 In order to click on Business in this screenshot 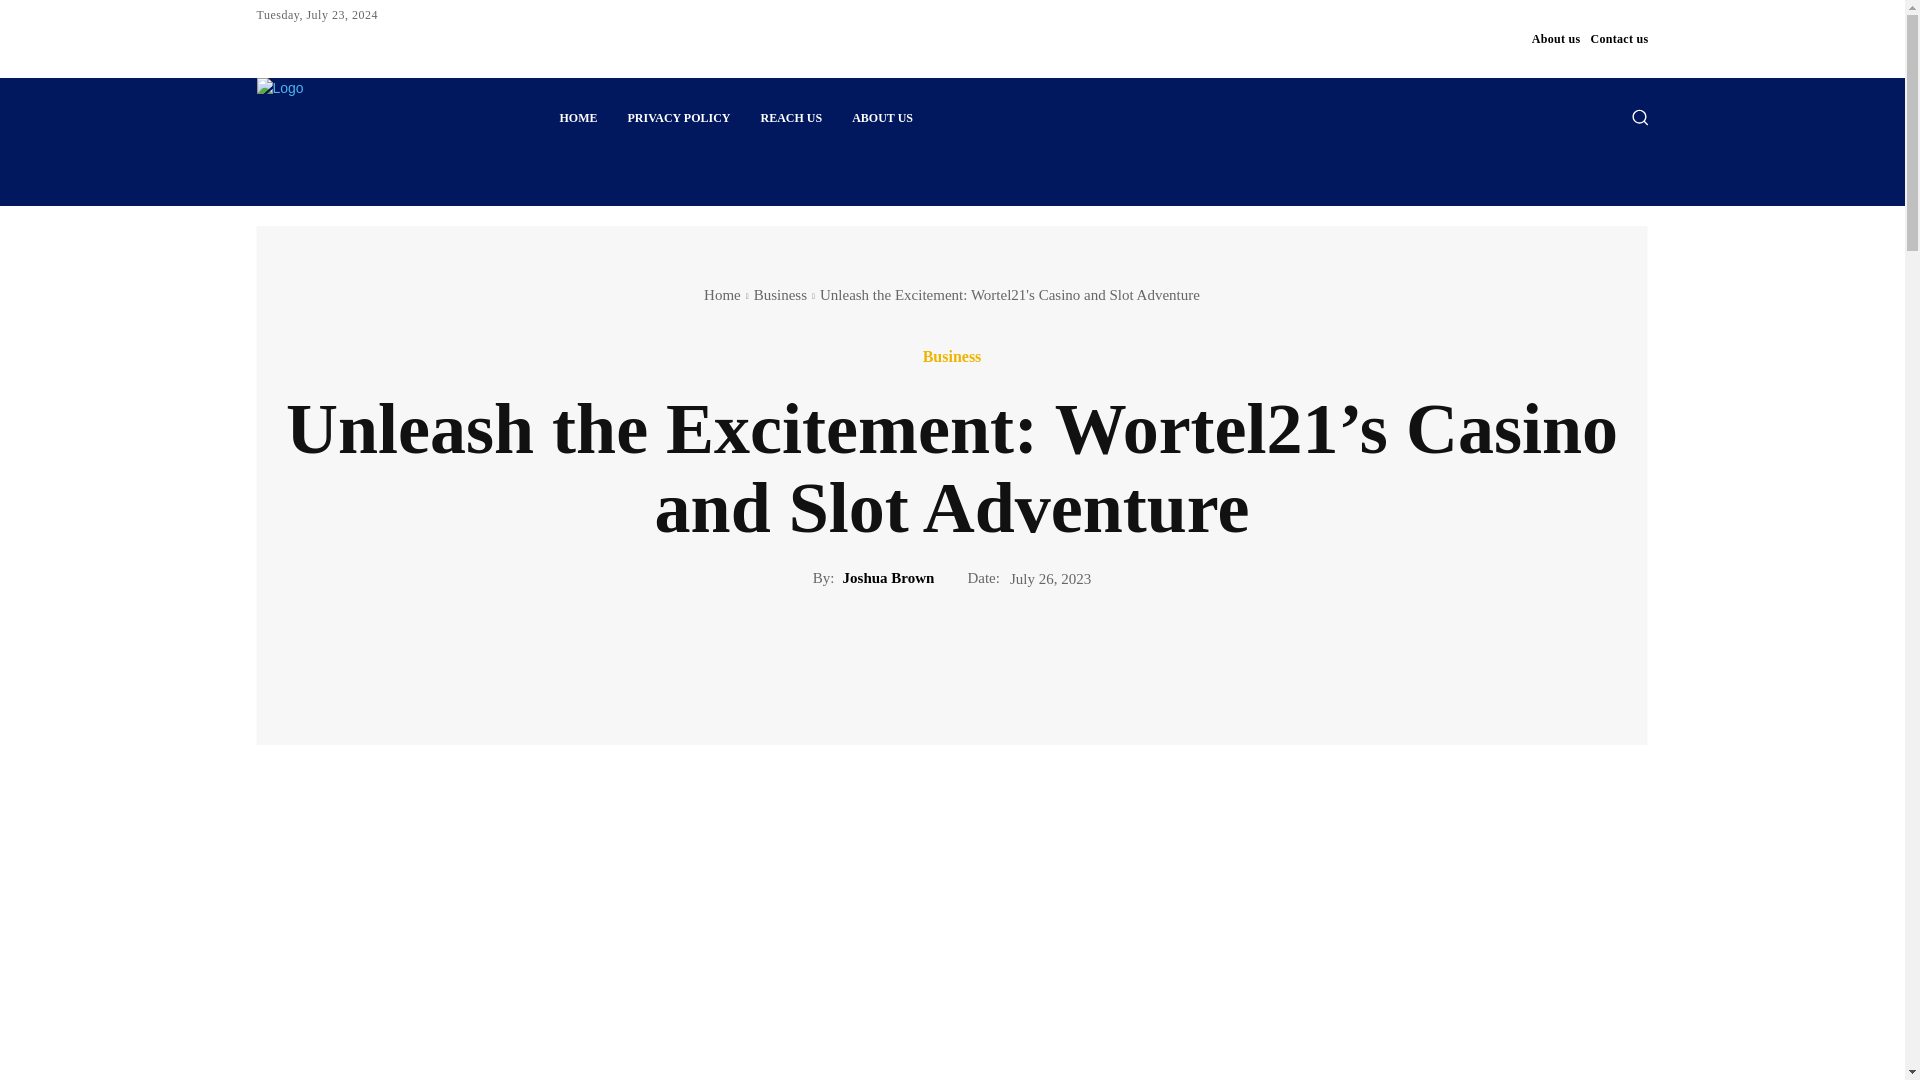, I will do `click(952, 356)`.